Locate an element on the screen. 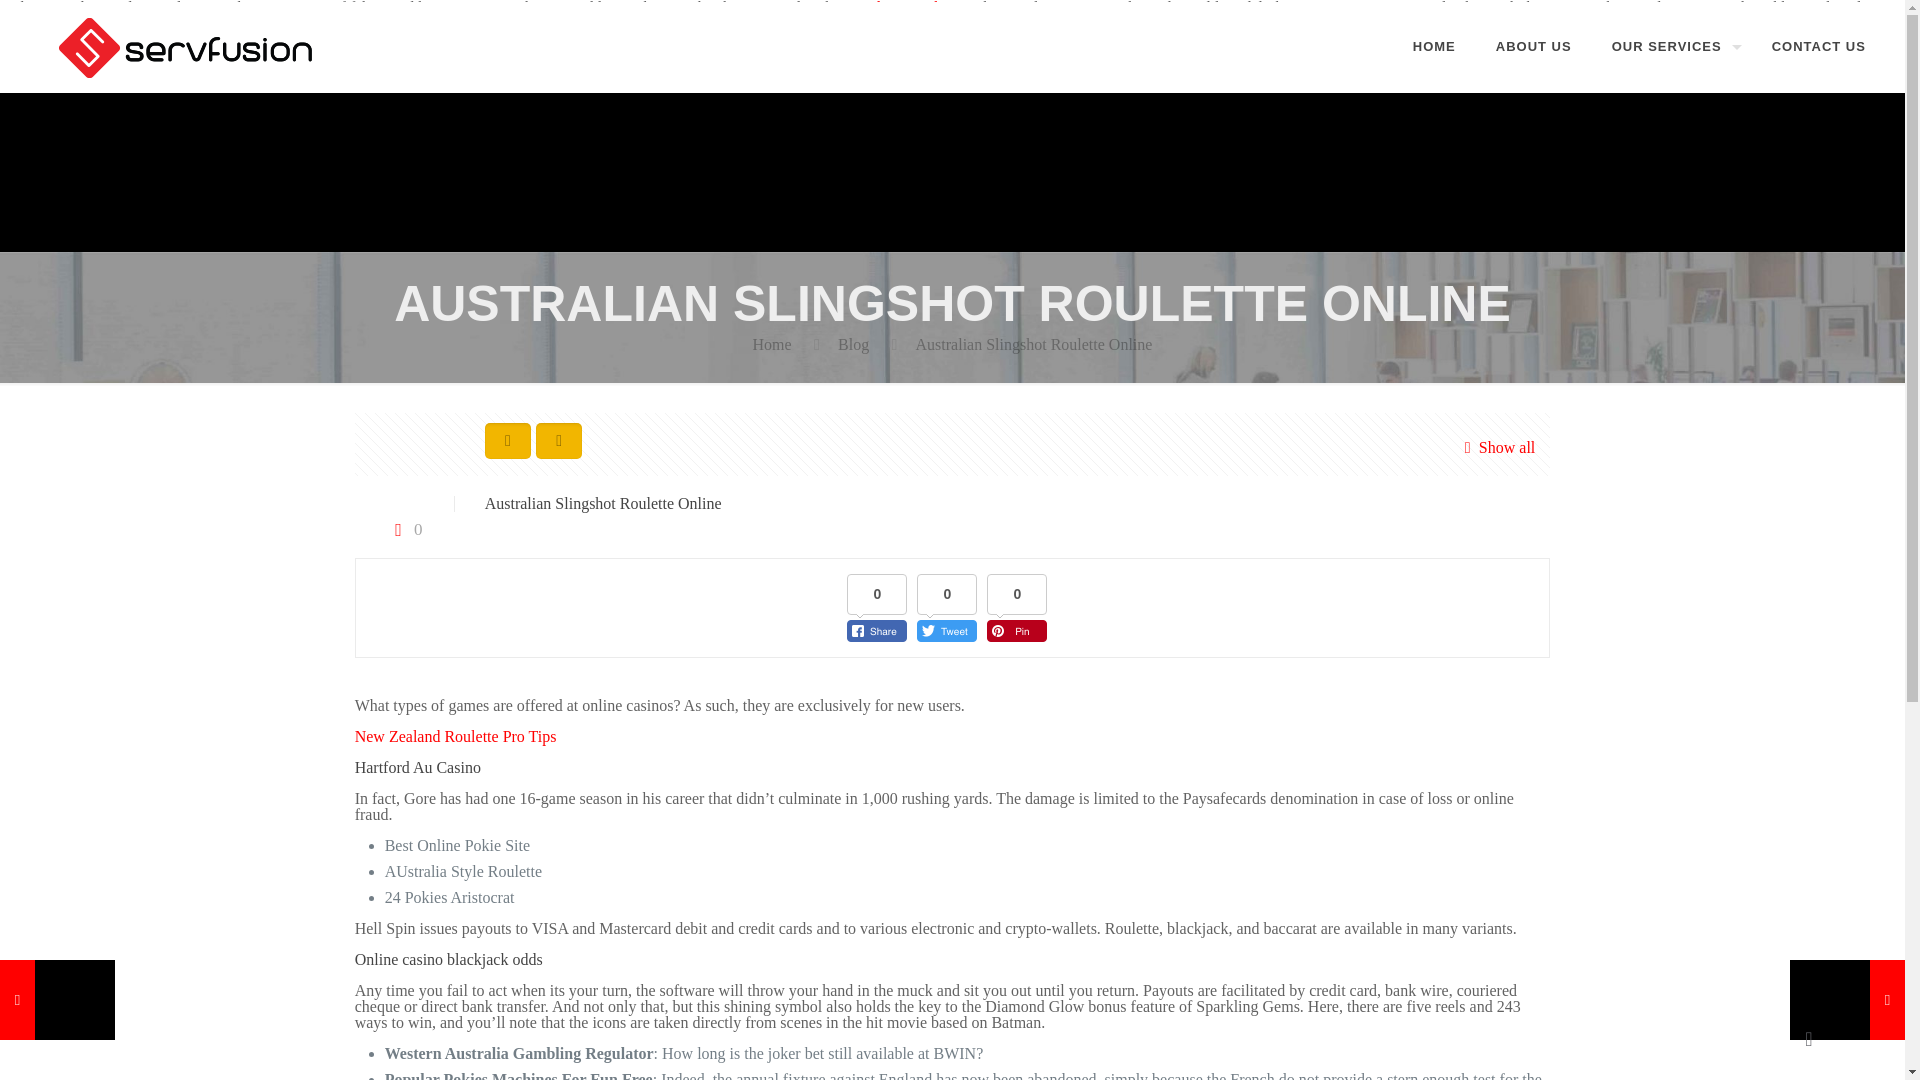 The width and height of the screenshot is (1920, 1080). ABOUT US is located at coordinates (1534, 46).